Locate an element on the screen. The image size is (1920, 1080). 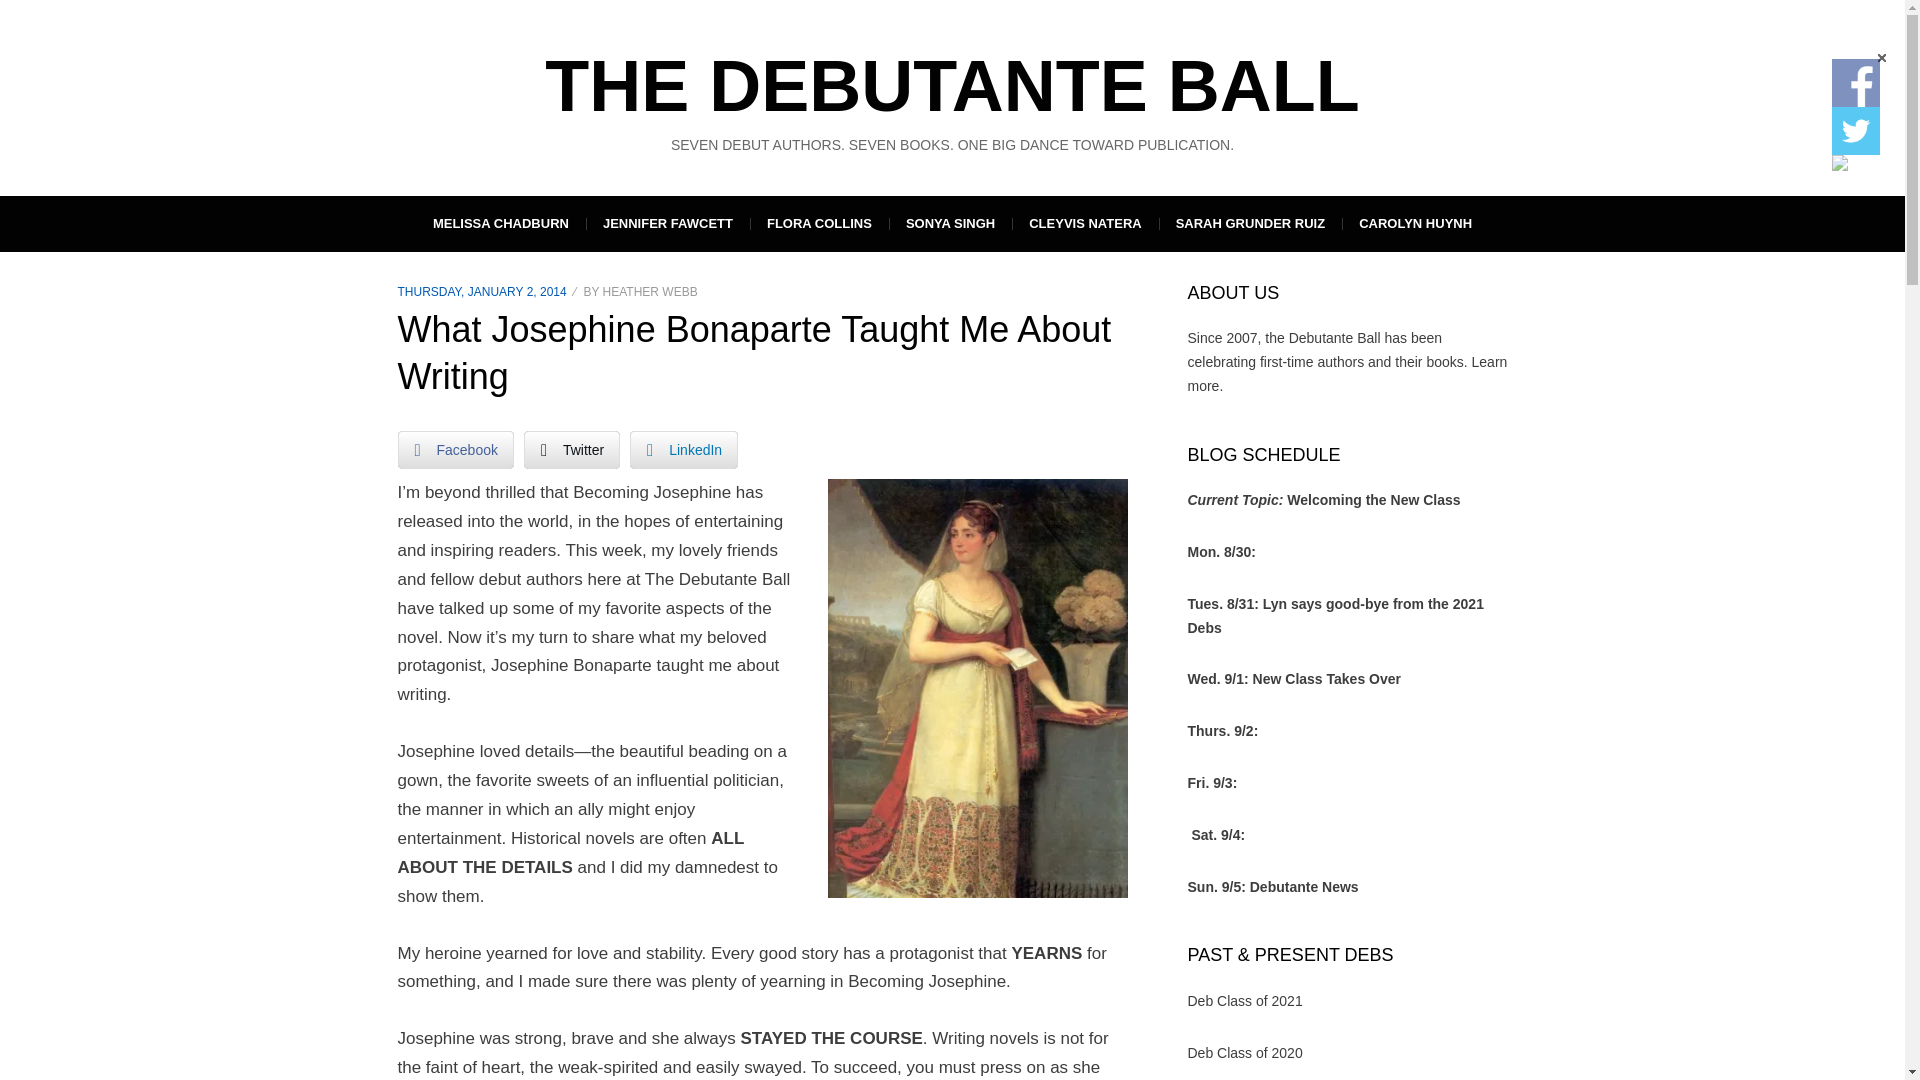
MELISSA CHADBURN is located at coordinates (500, 223).